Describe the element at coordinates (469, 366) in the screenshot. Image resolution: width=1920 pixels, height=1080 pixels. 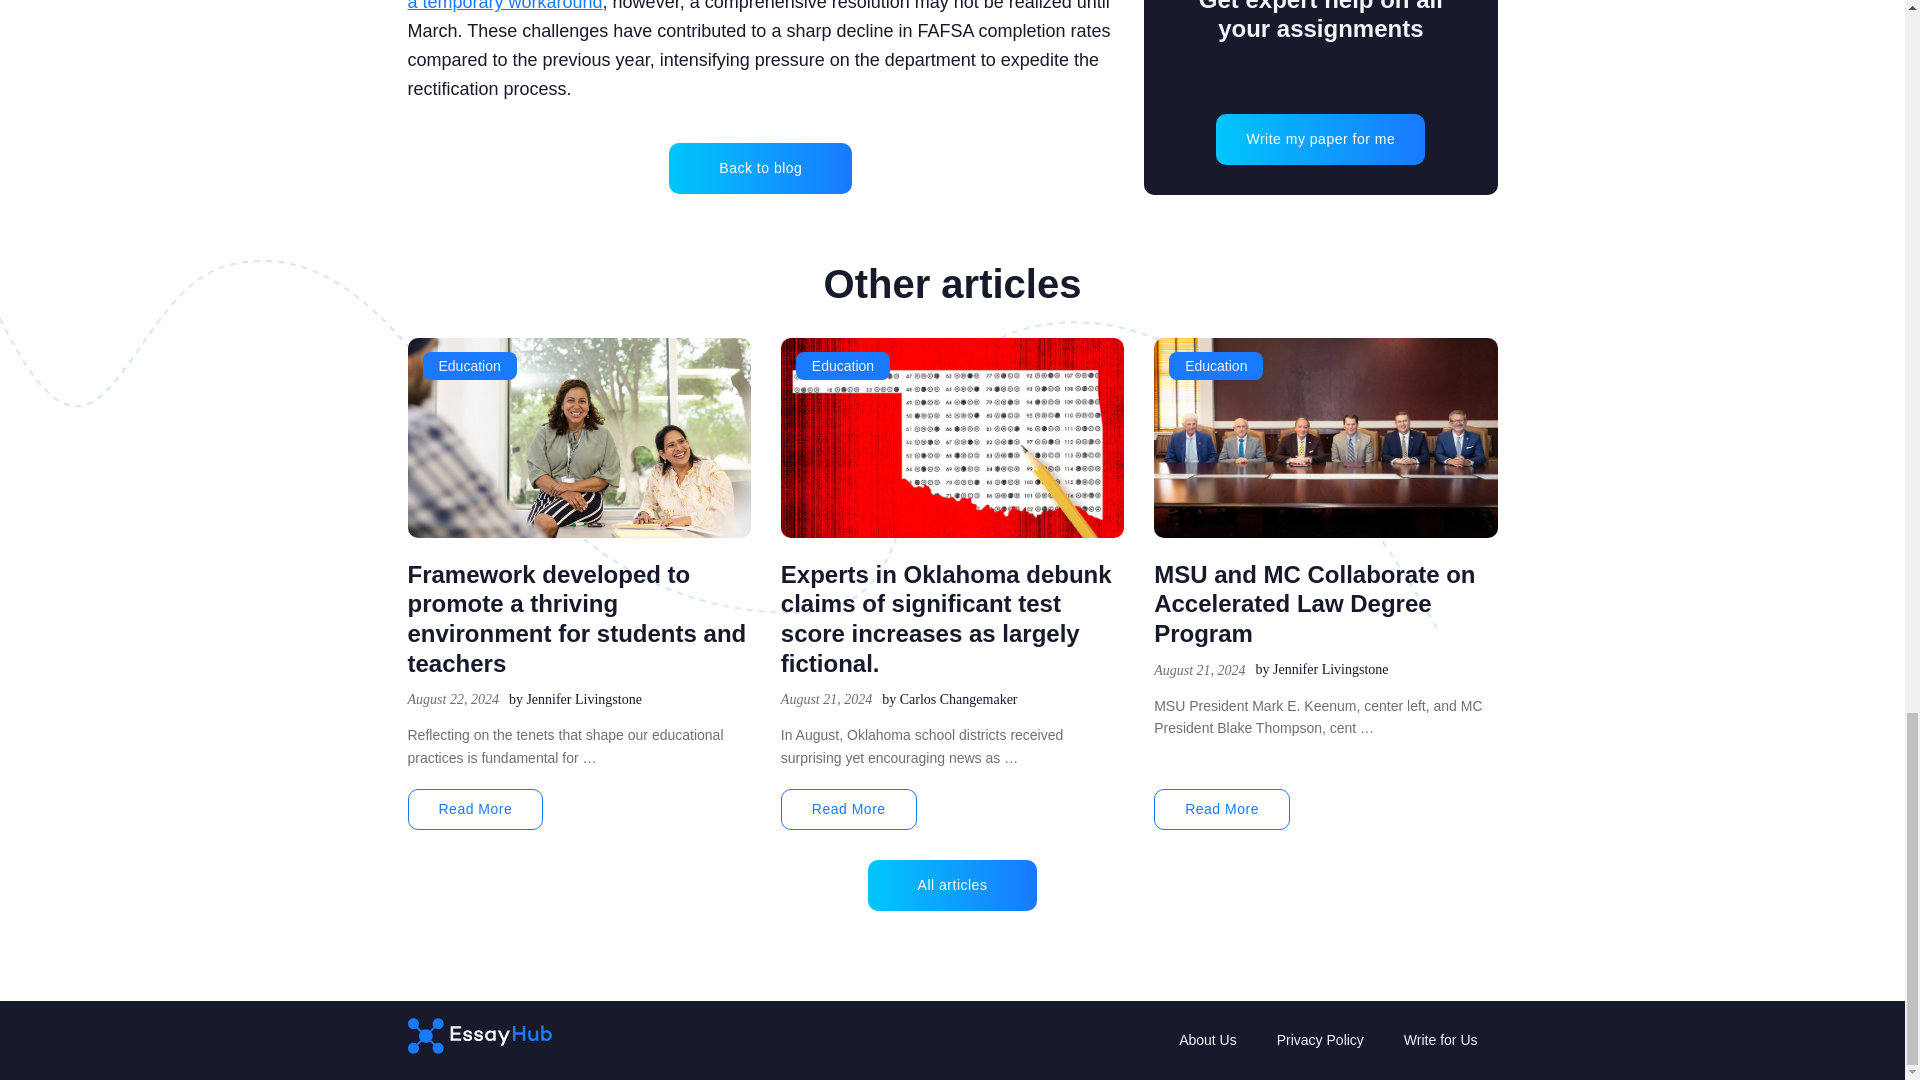
I see `Education` at that location.